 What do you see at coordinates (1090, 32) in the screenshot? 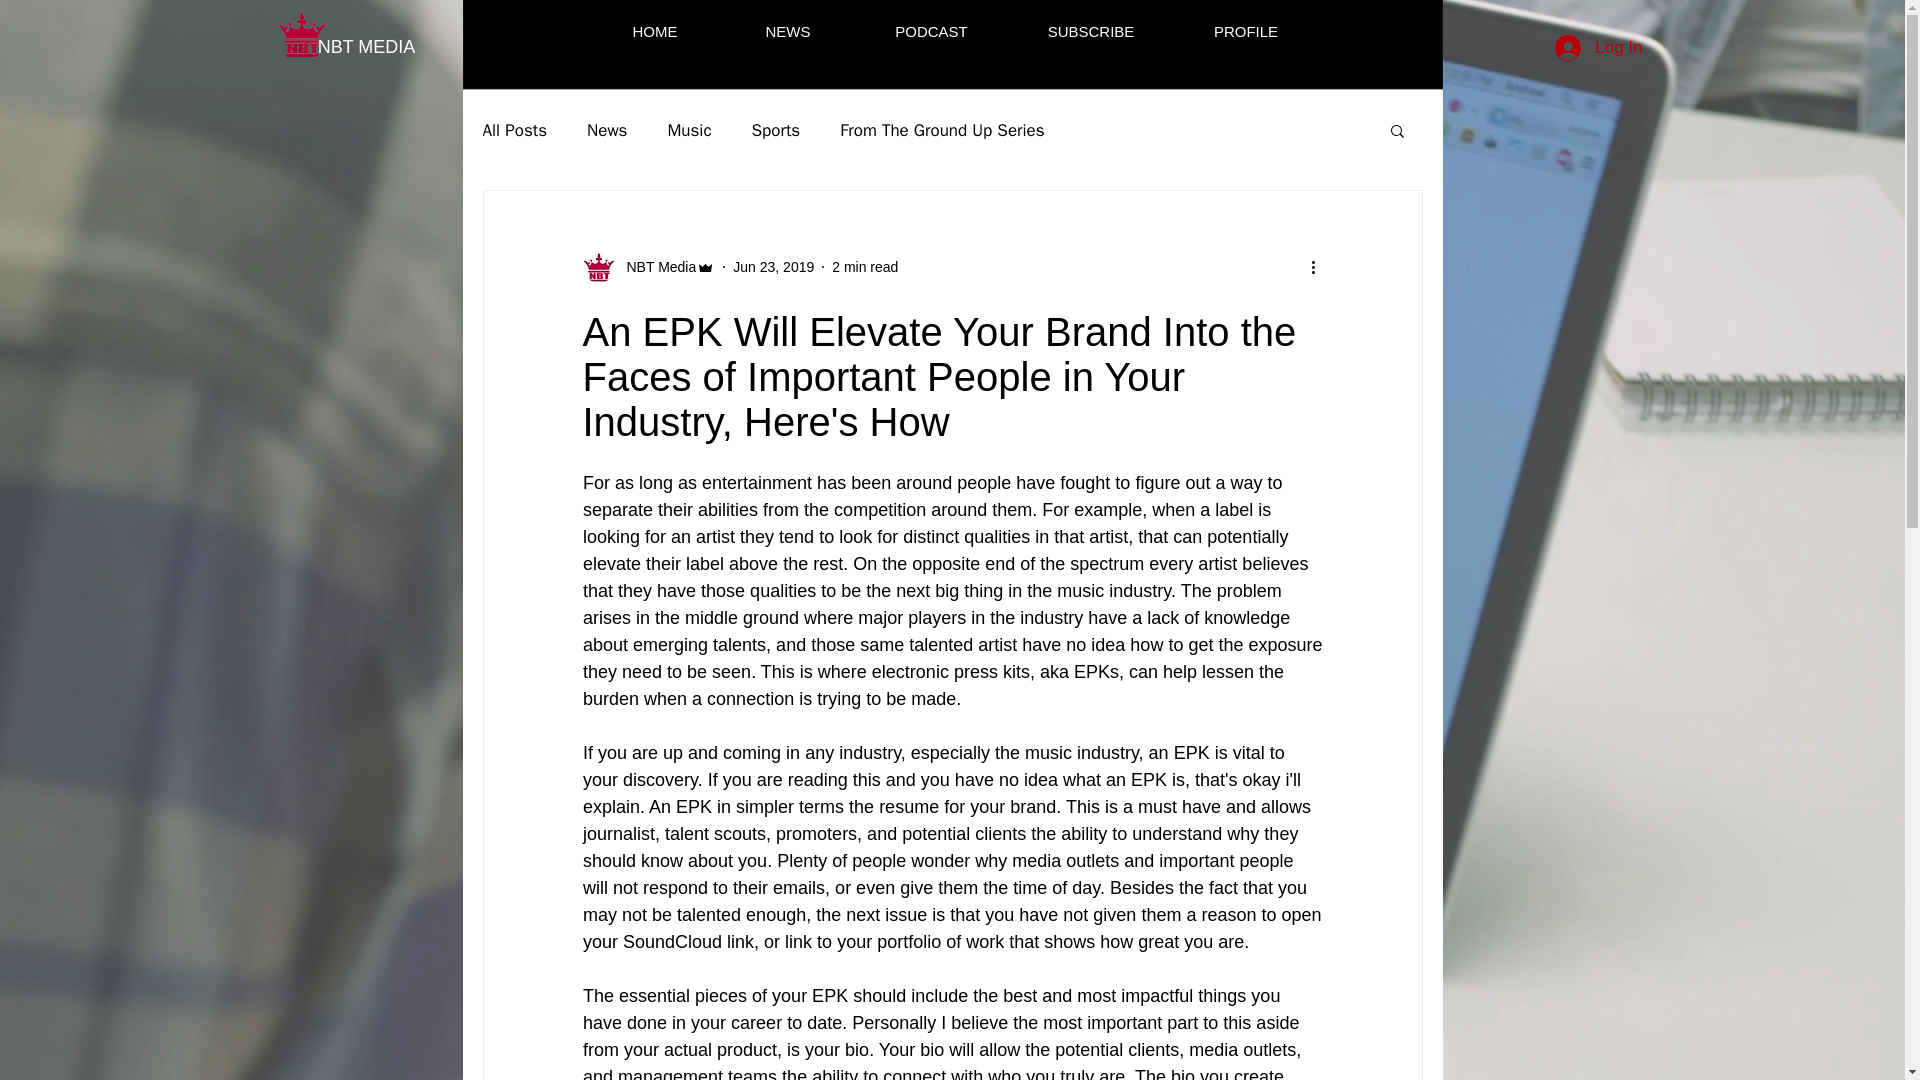
I see `SUBSCRIBE` at bounding box center [1090, 32].